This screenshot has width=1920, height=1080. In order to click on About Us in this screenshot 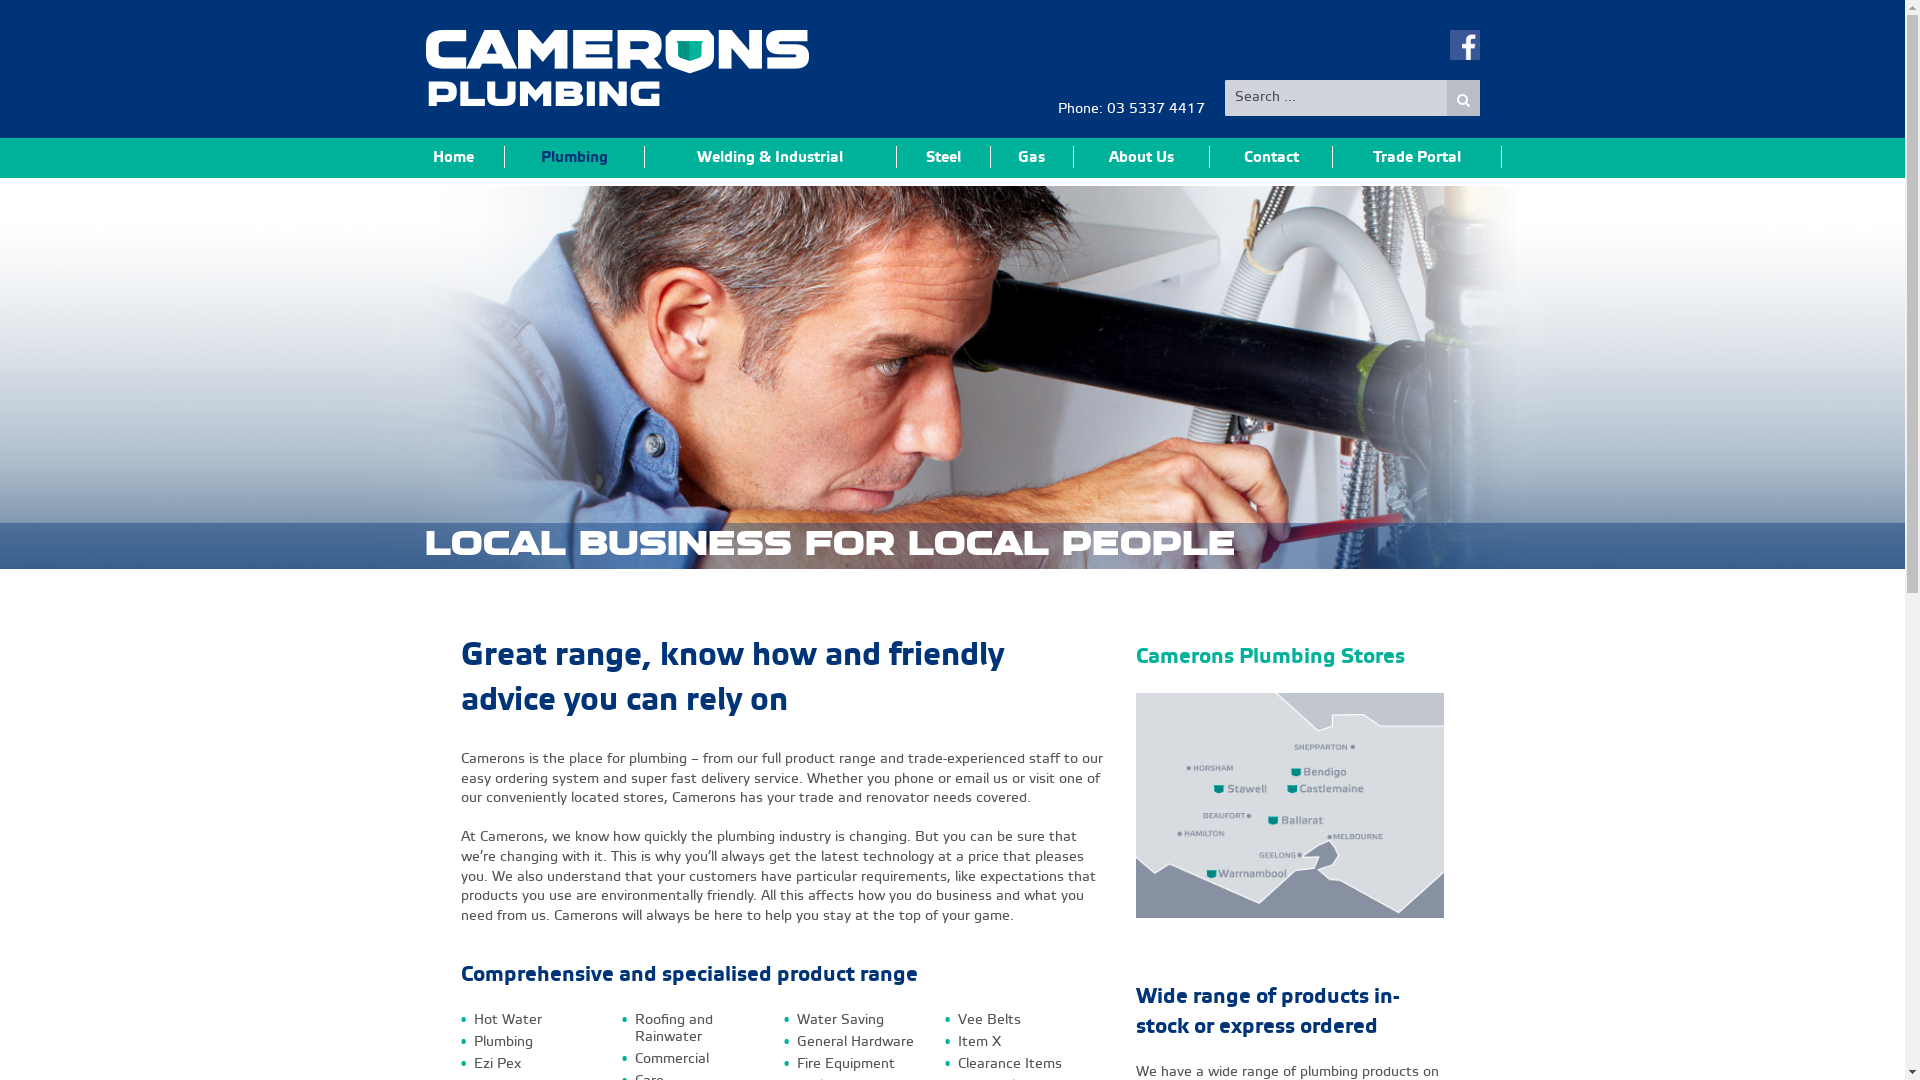, I will do `click(1142, 157)`.